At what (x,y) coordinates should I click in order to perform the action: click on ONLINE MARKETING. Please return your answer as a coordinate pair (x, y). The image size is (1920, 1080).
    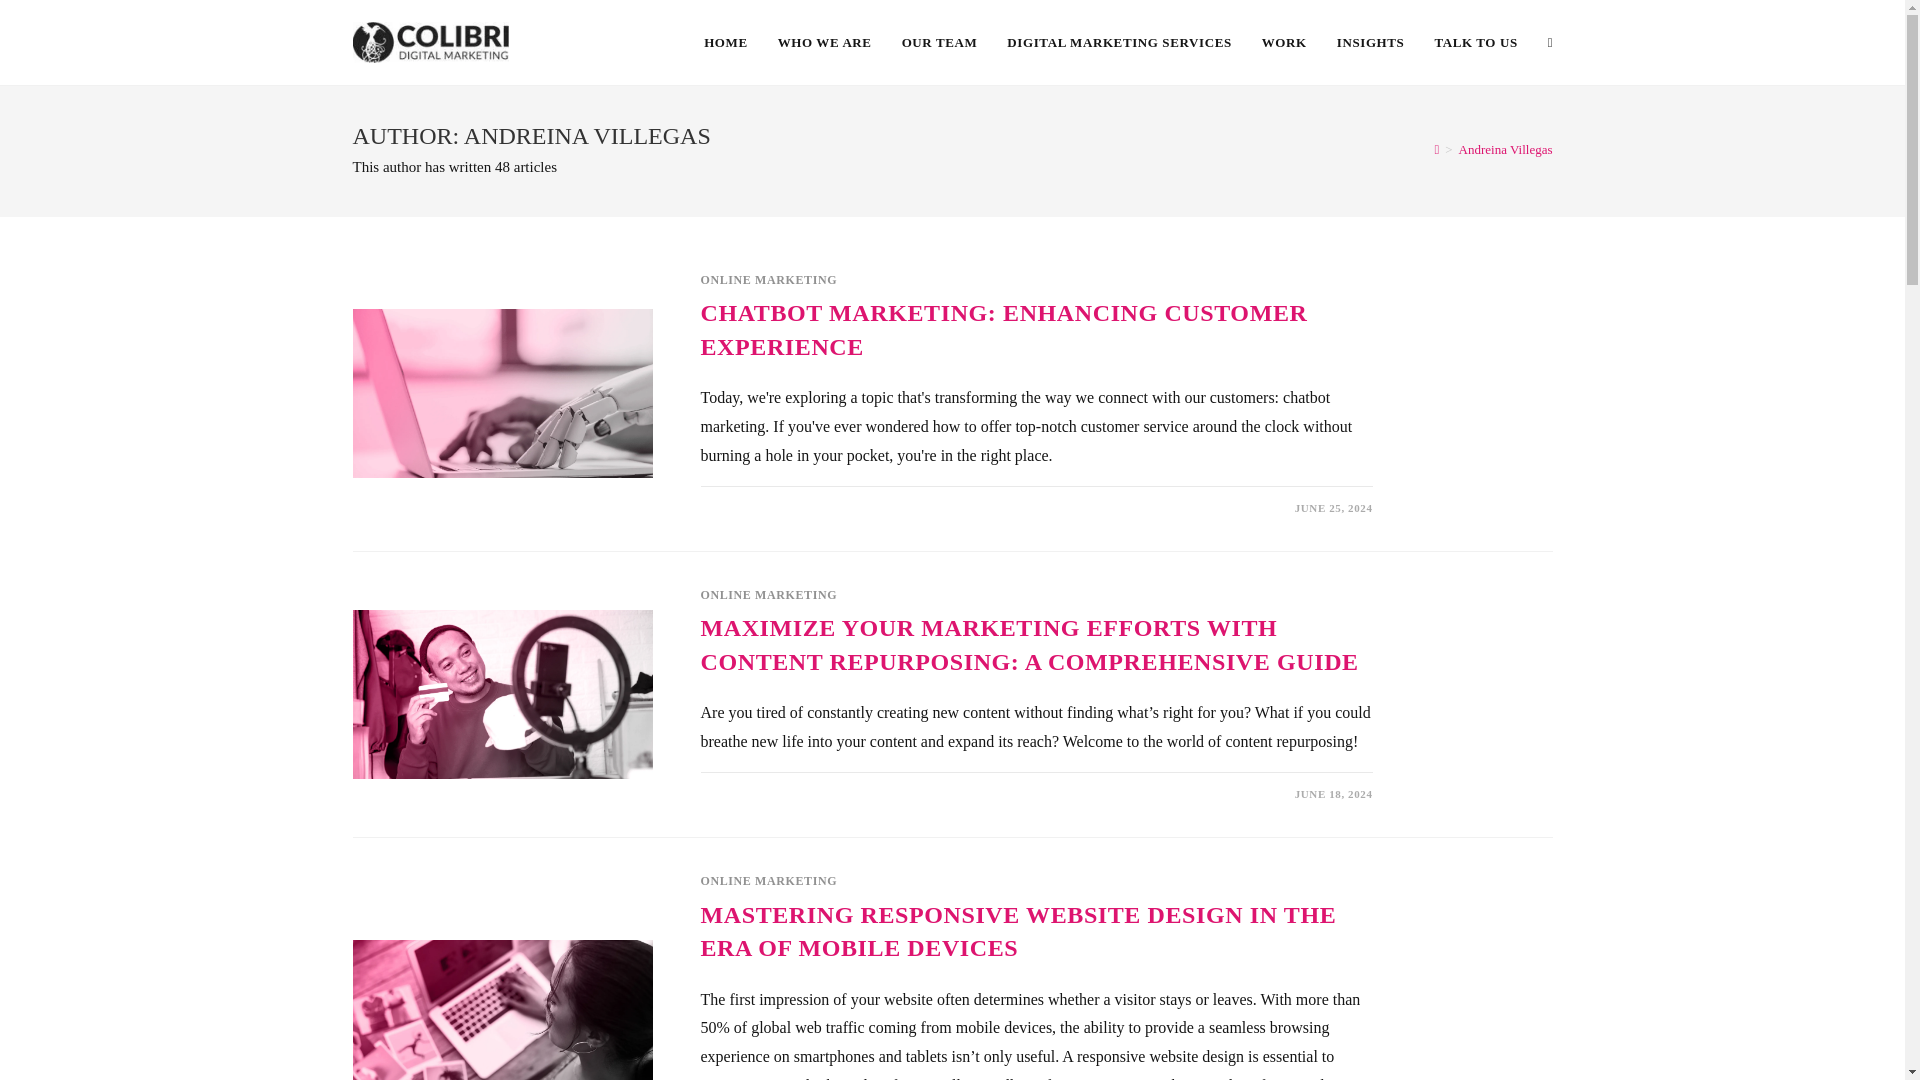
    Looking at the image, I should click on (768, 880).